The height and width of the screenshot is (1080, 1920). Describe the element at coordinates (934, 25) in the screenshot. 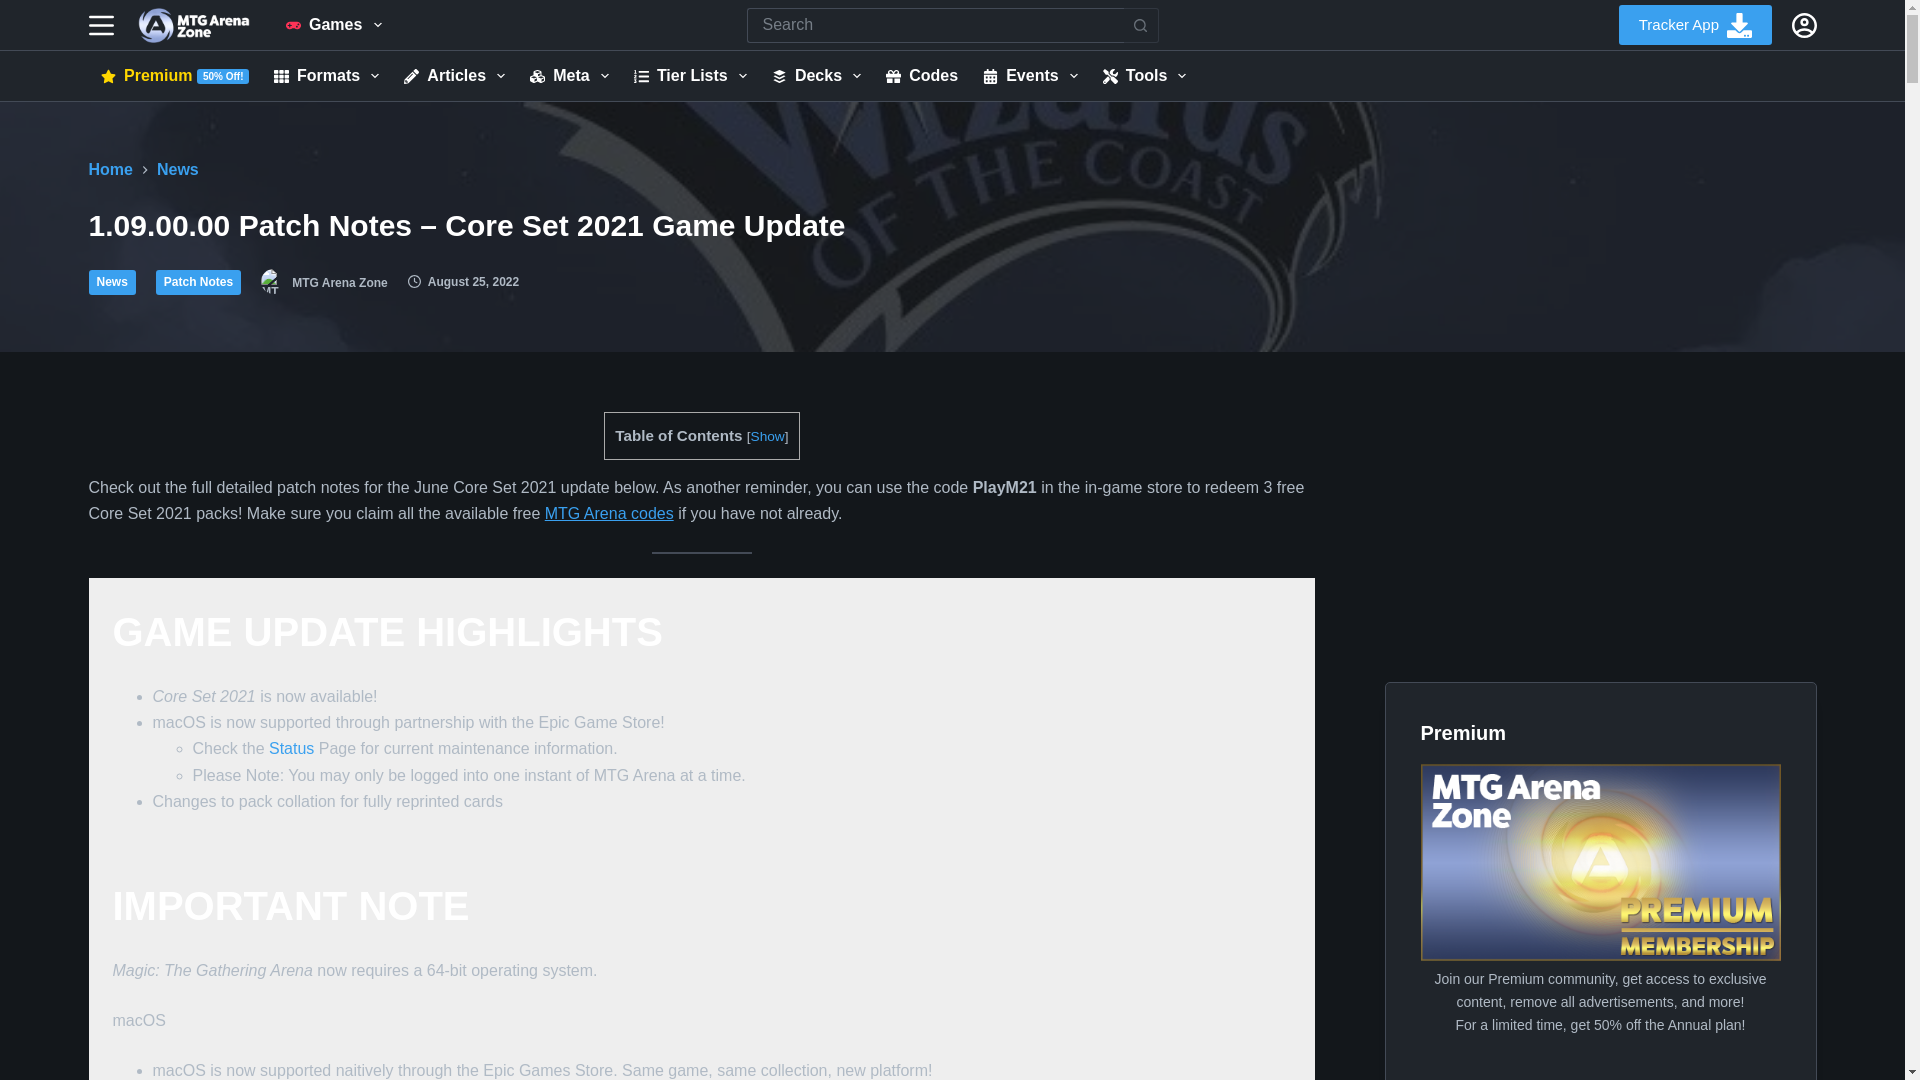

I see `Search for...` at that location.